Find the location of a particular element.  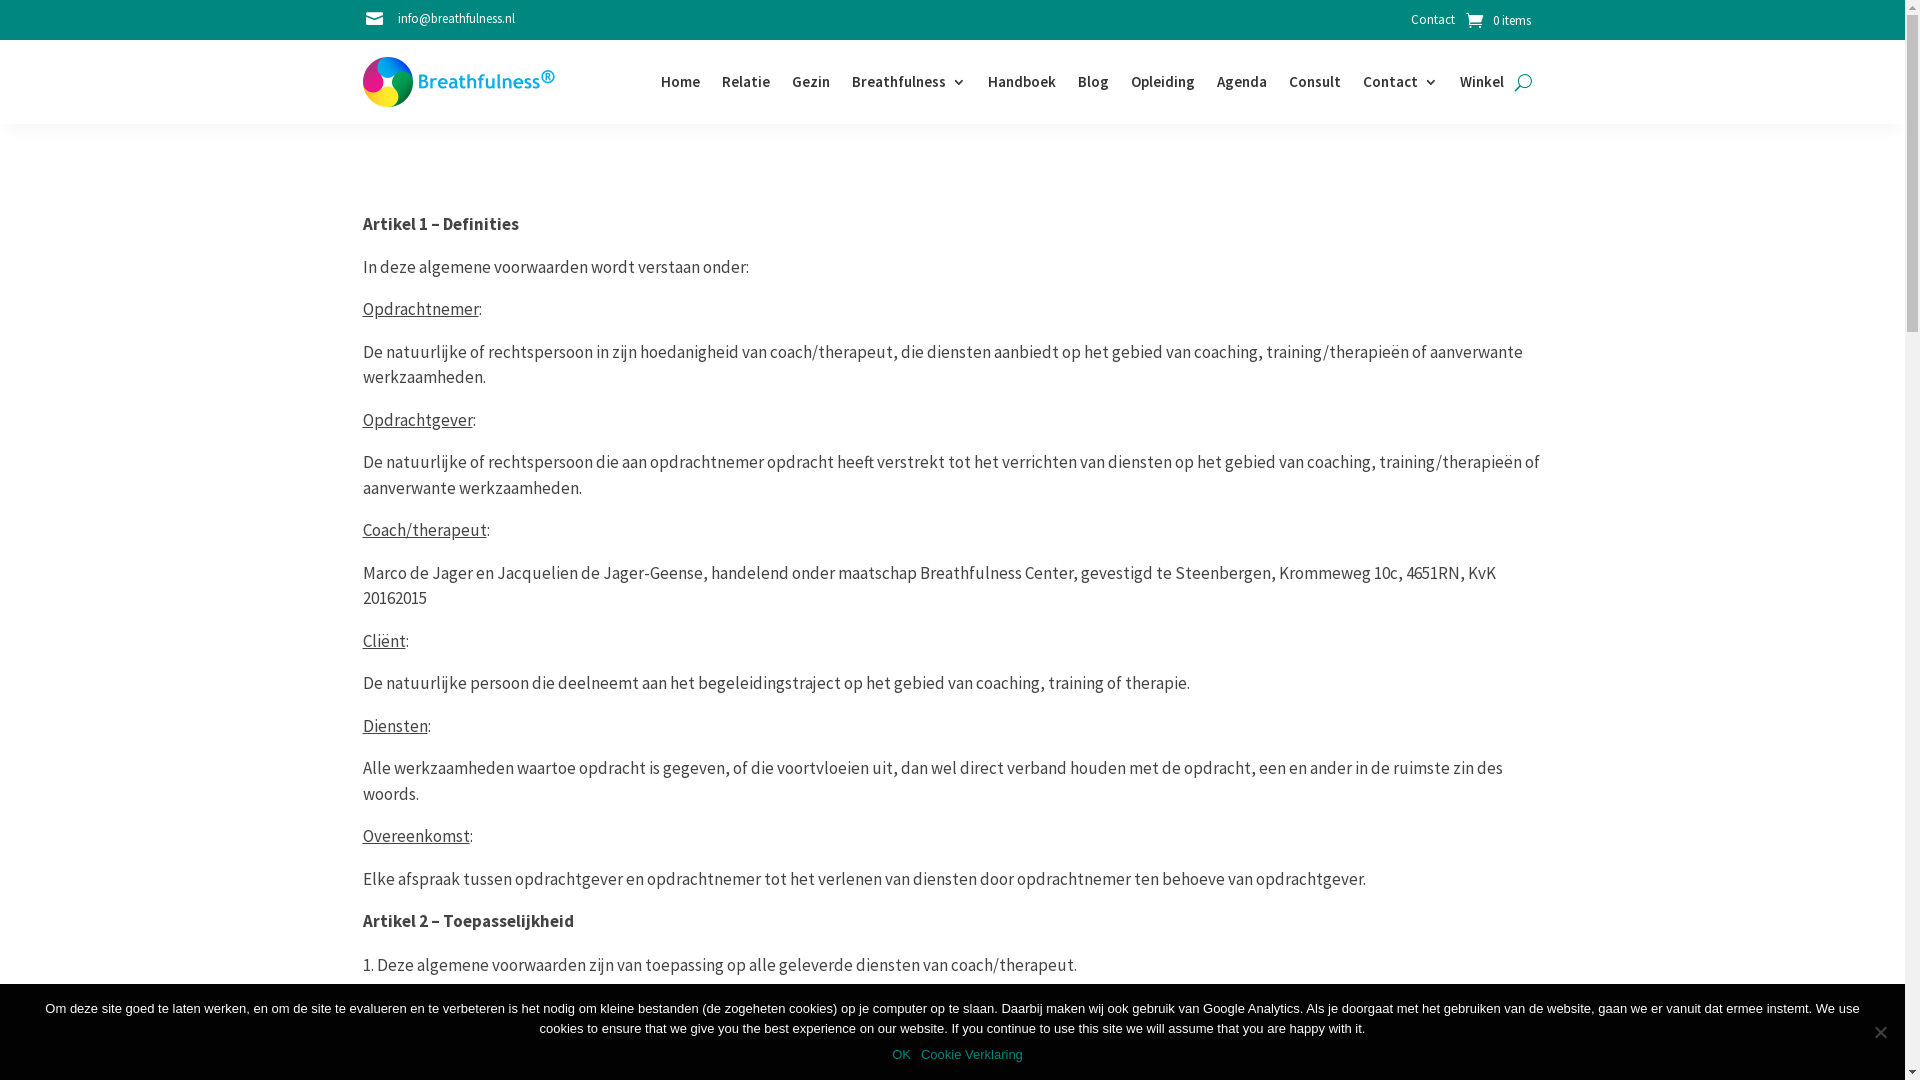

Consult is located at coordinates (1314, 82).